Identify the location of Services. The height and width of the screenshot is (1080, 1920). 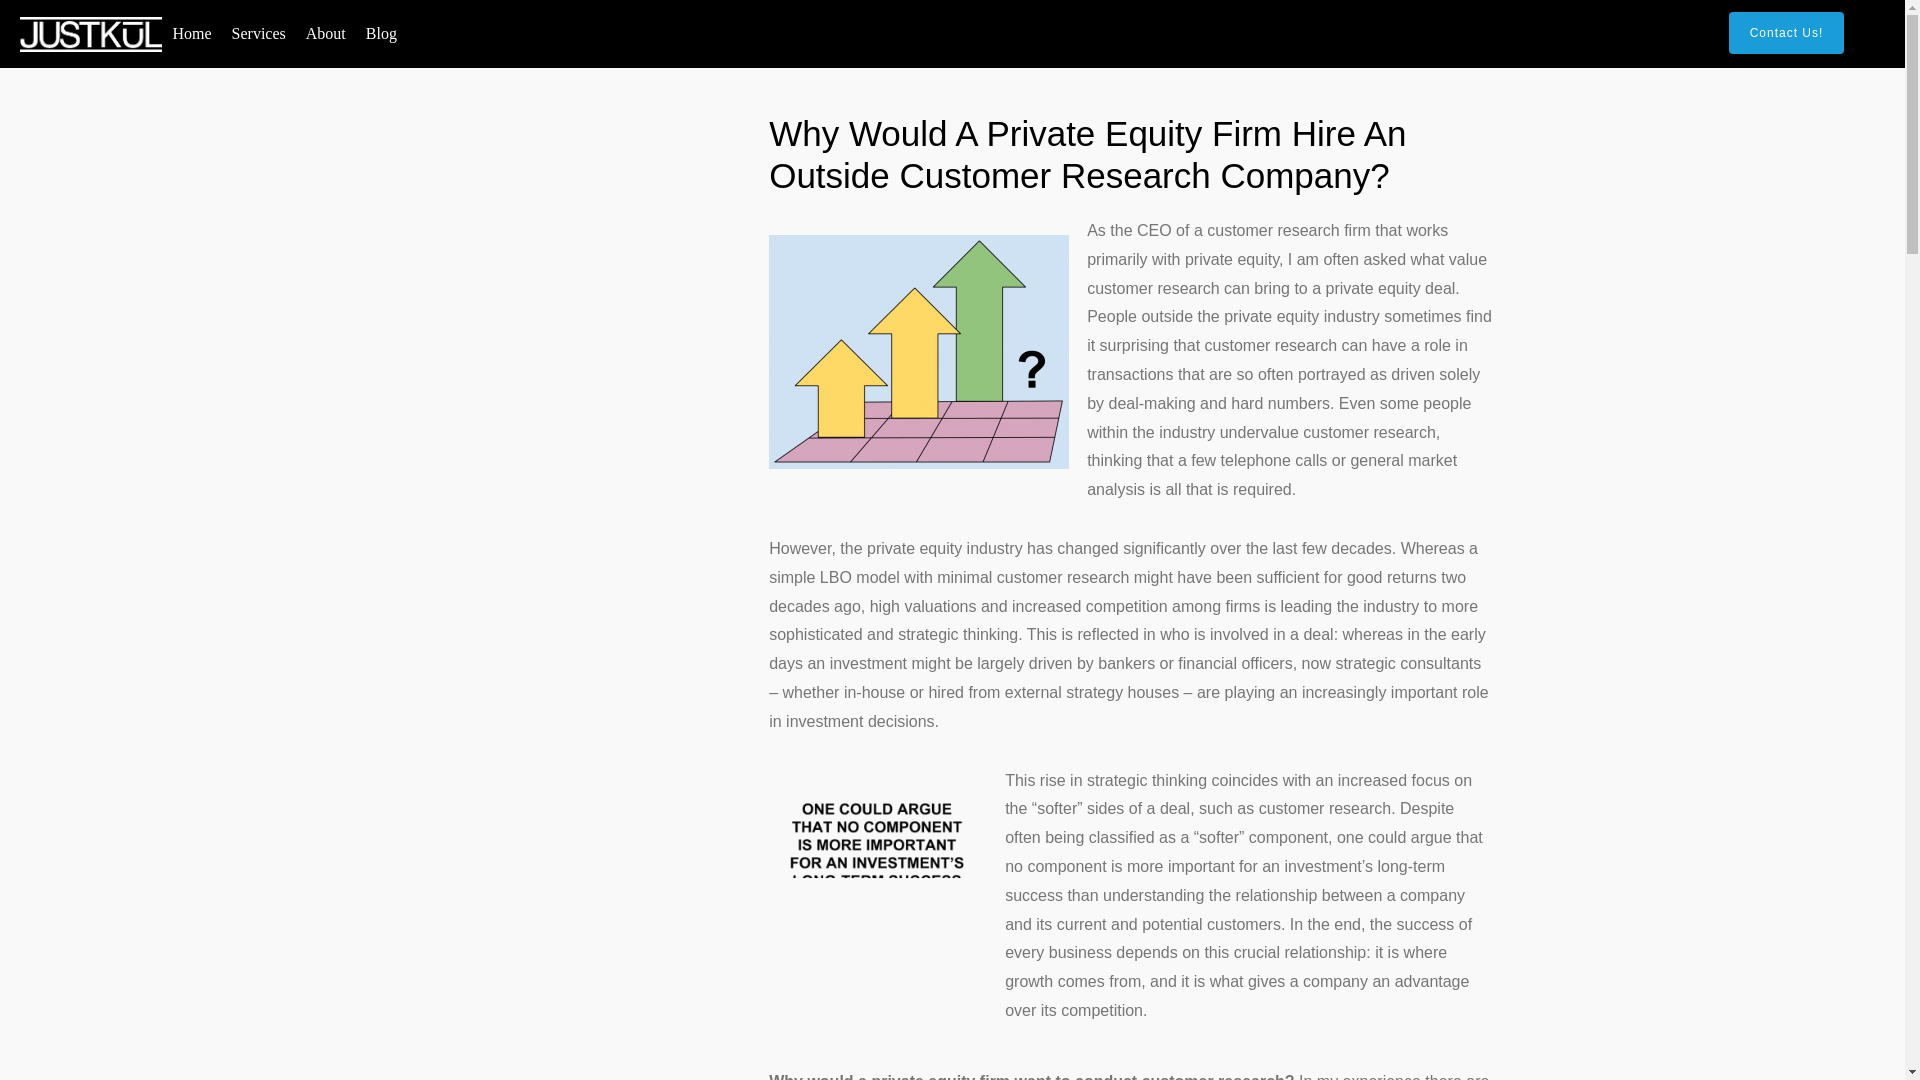
(258, 34).